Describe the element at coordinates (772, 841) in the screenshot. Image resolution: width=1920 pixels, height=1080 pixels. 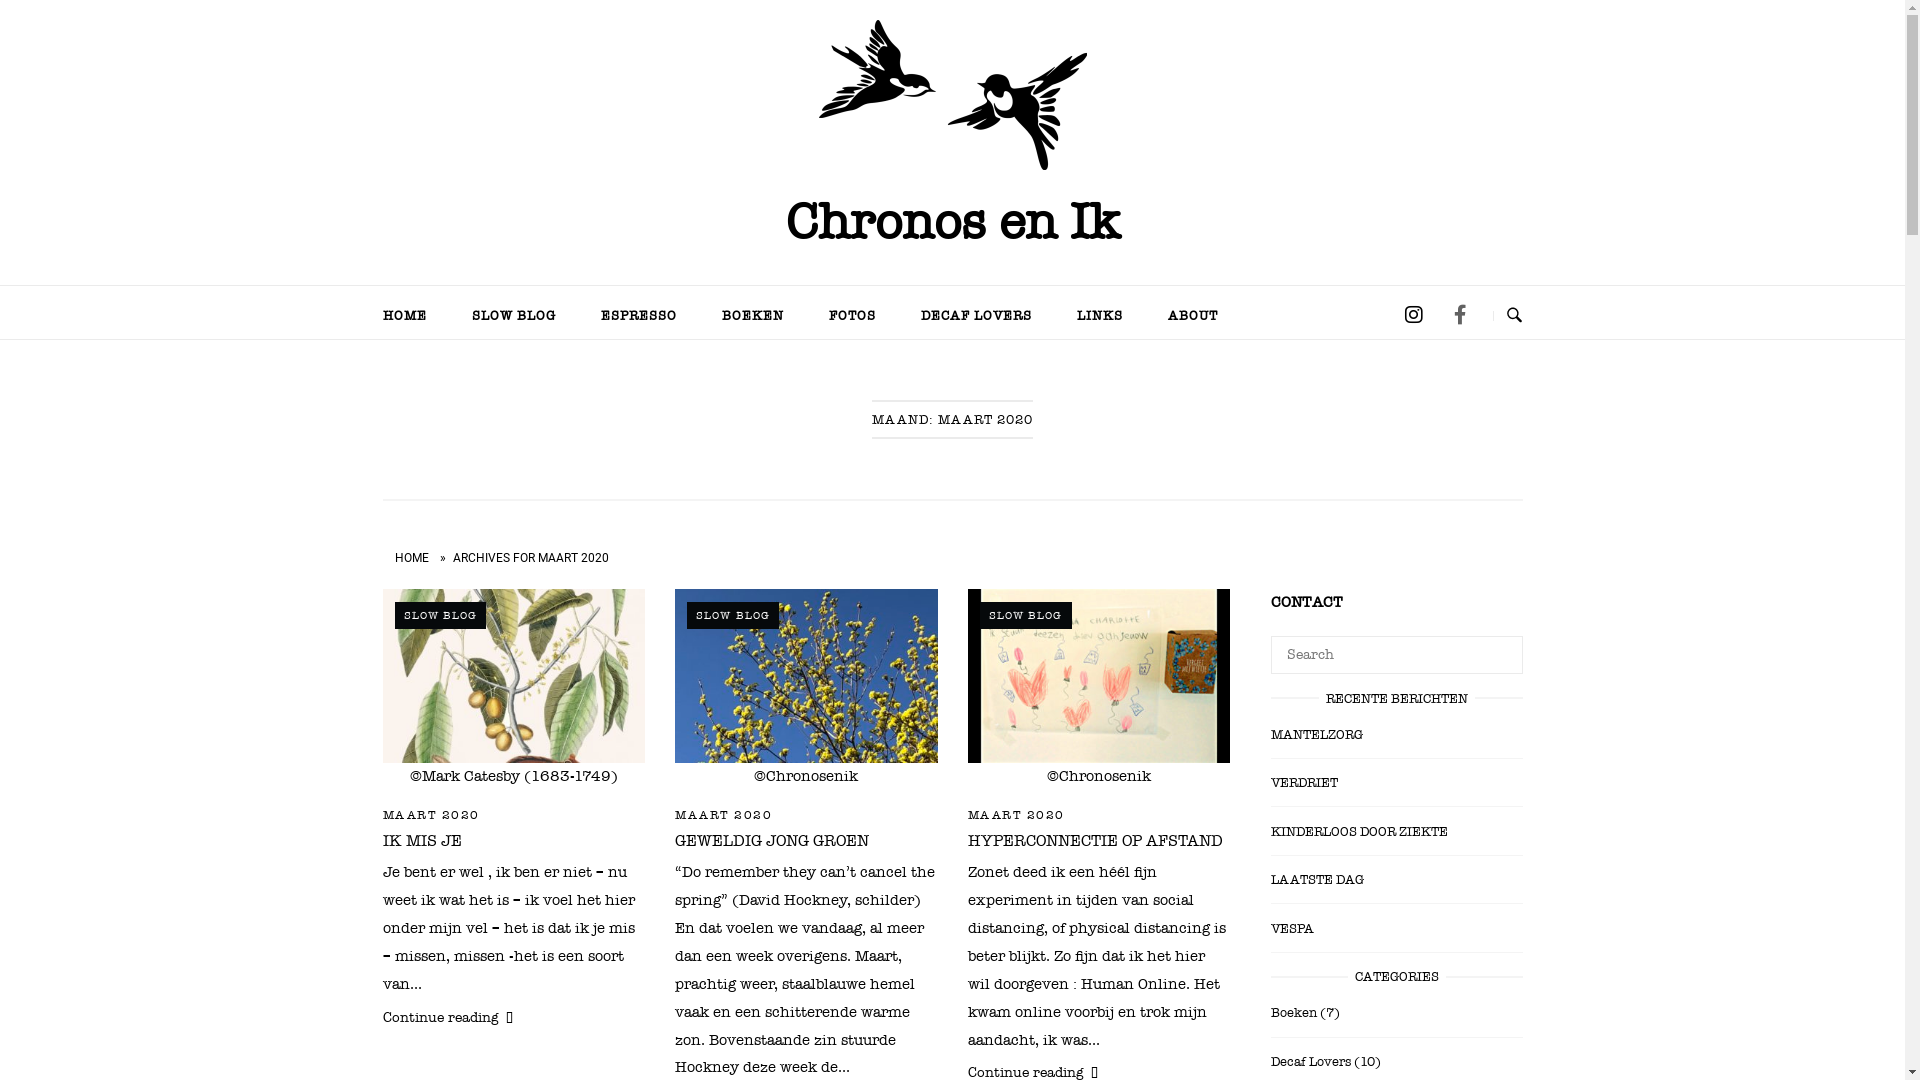
I see `GEWELDIG JONG GROEN` at that location.